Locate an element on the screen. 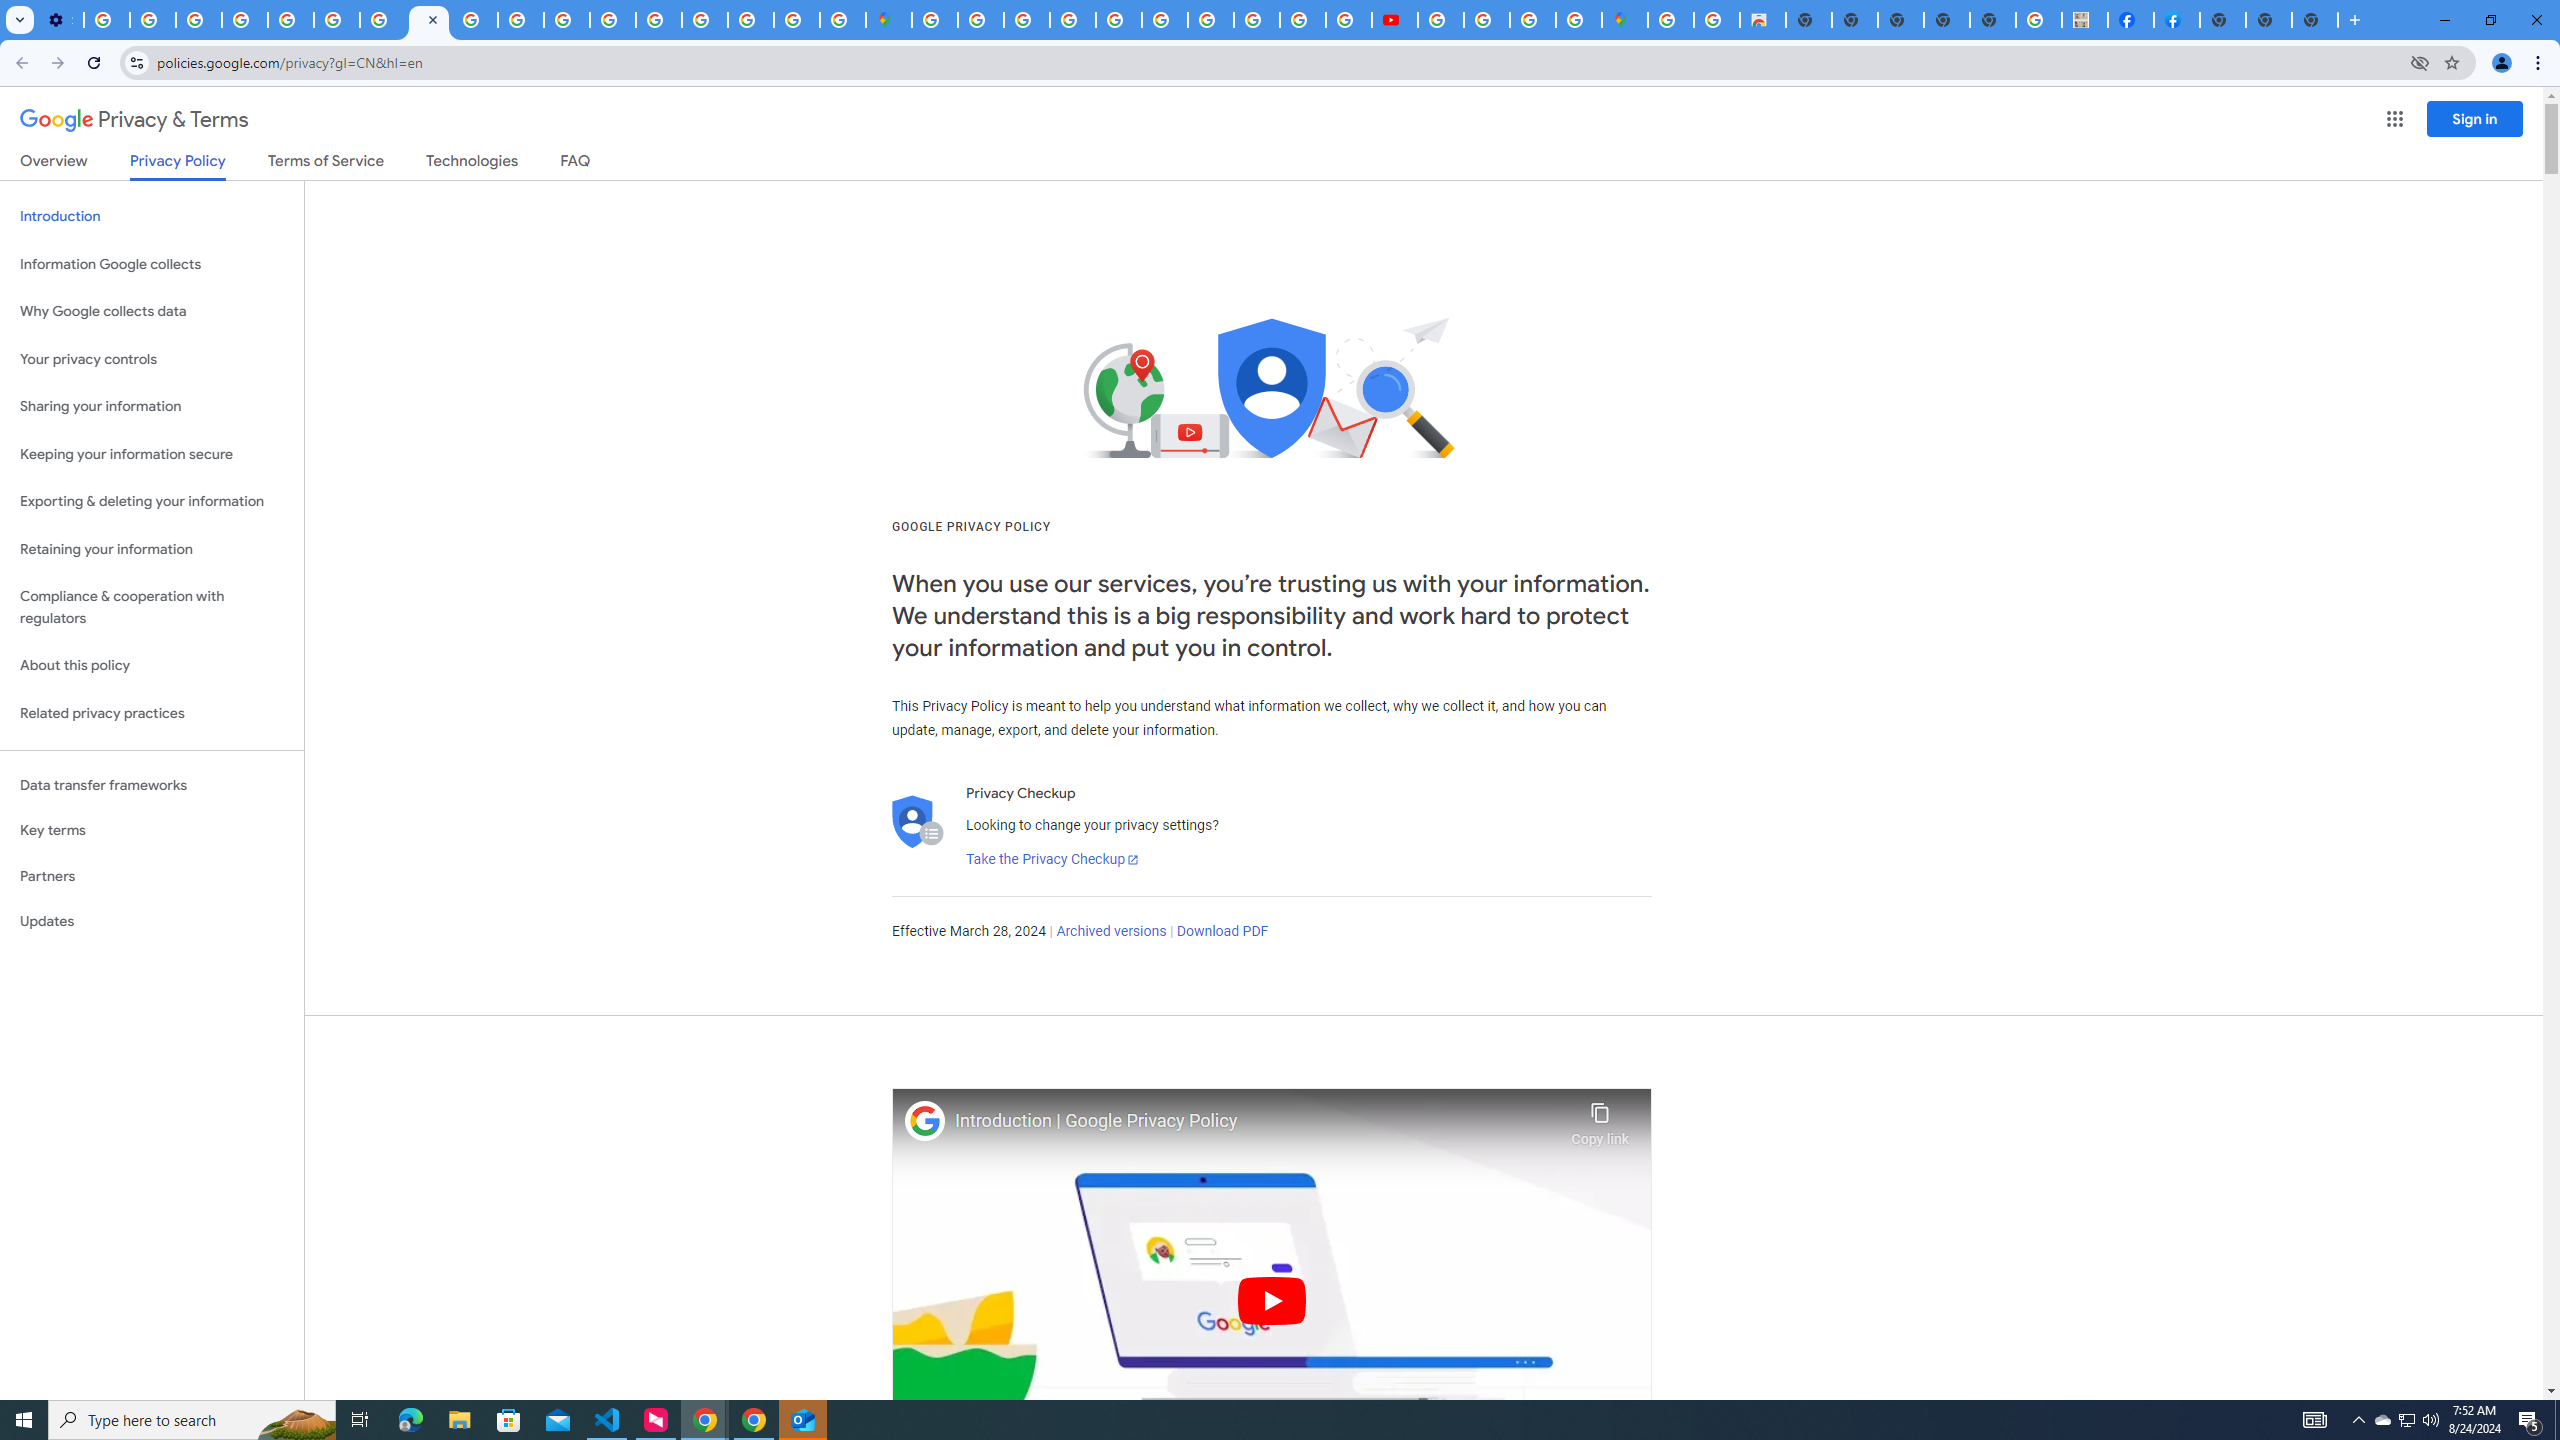 The width and height of the screenshot is (2560, 1440). Sign in - Google Accounts is located at coordinates (981, 20).